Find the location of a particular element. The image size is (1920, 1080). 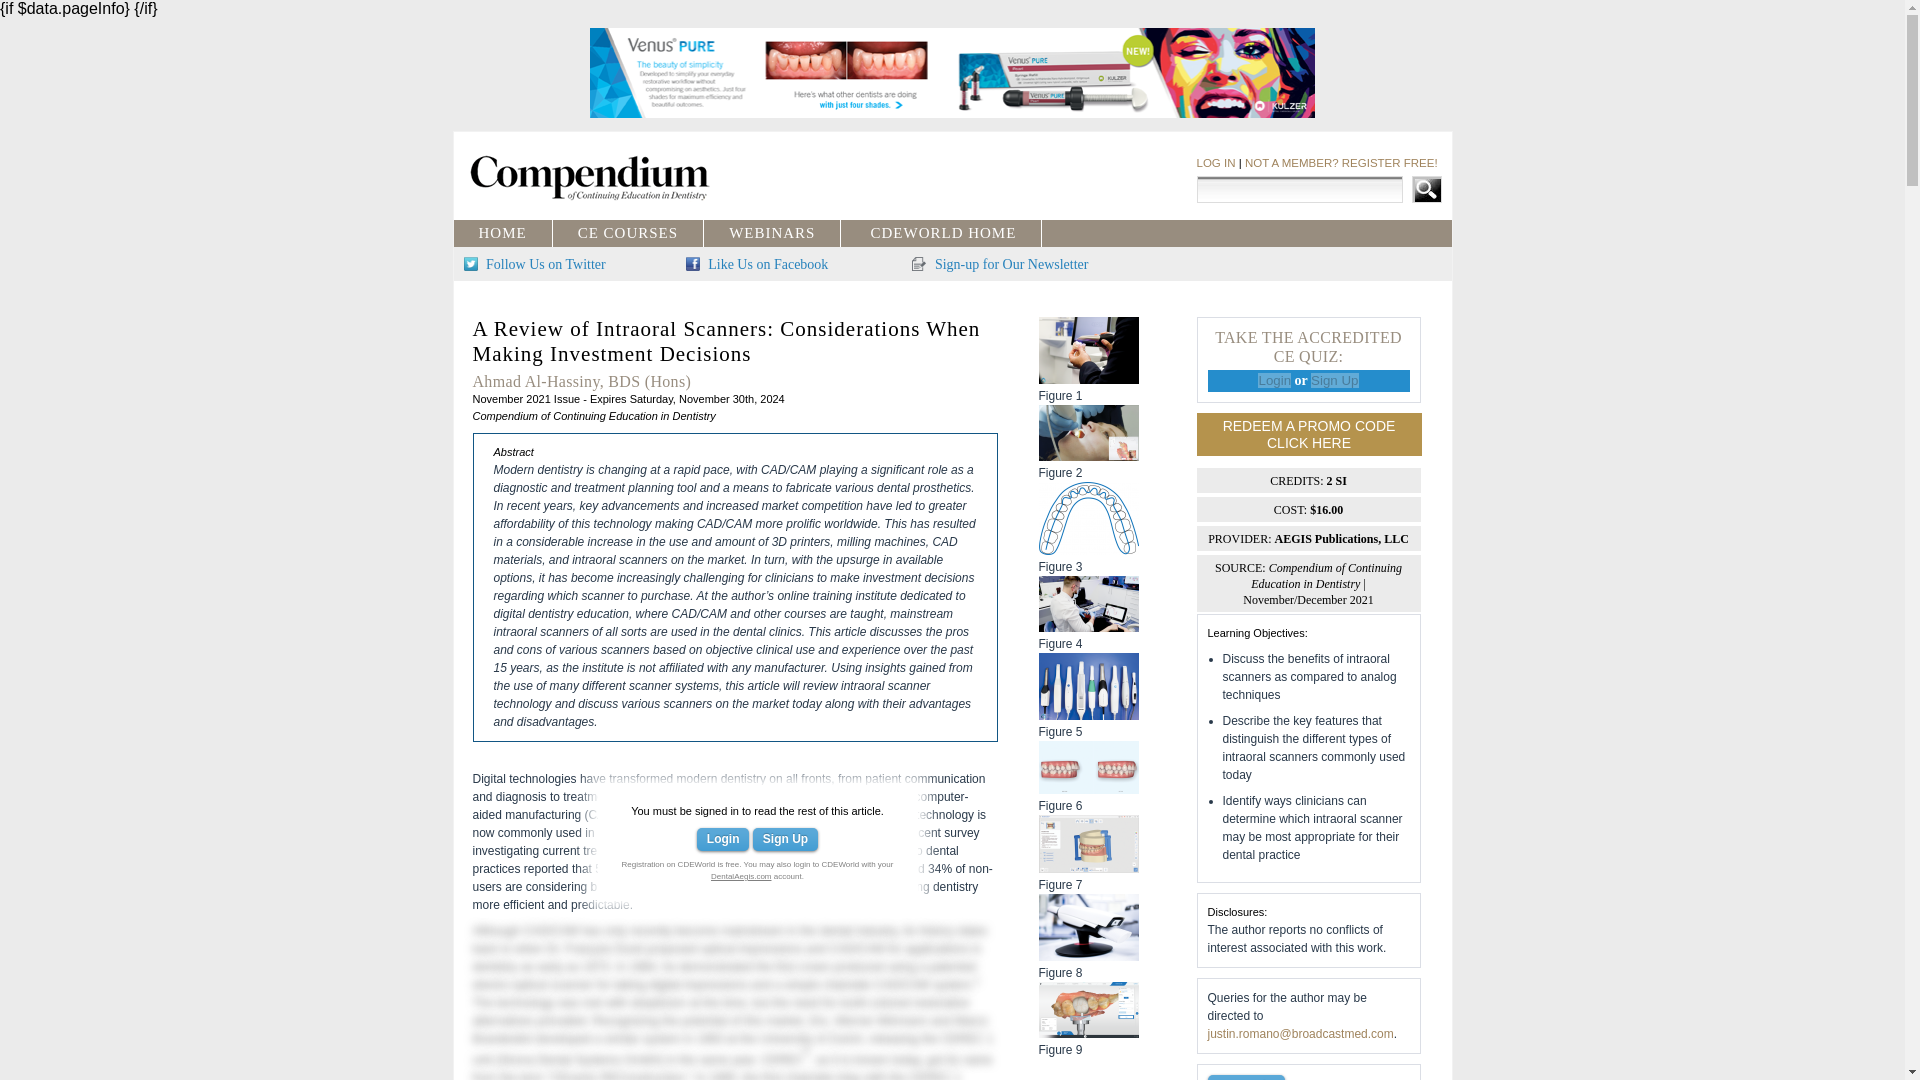

Sign Up is located at coordinates (784, 840).